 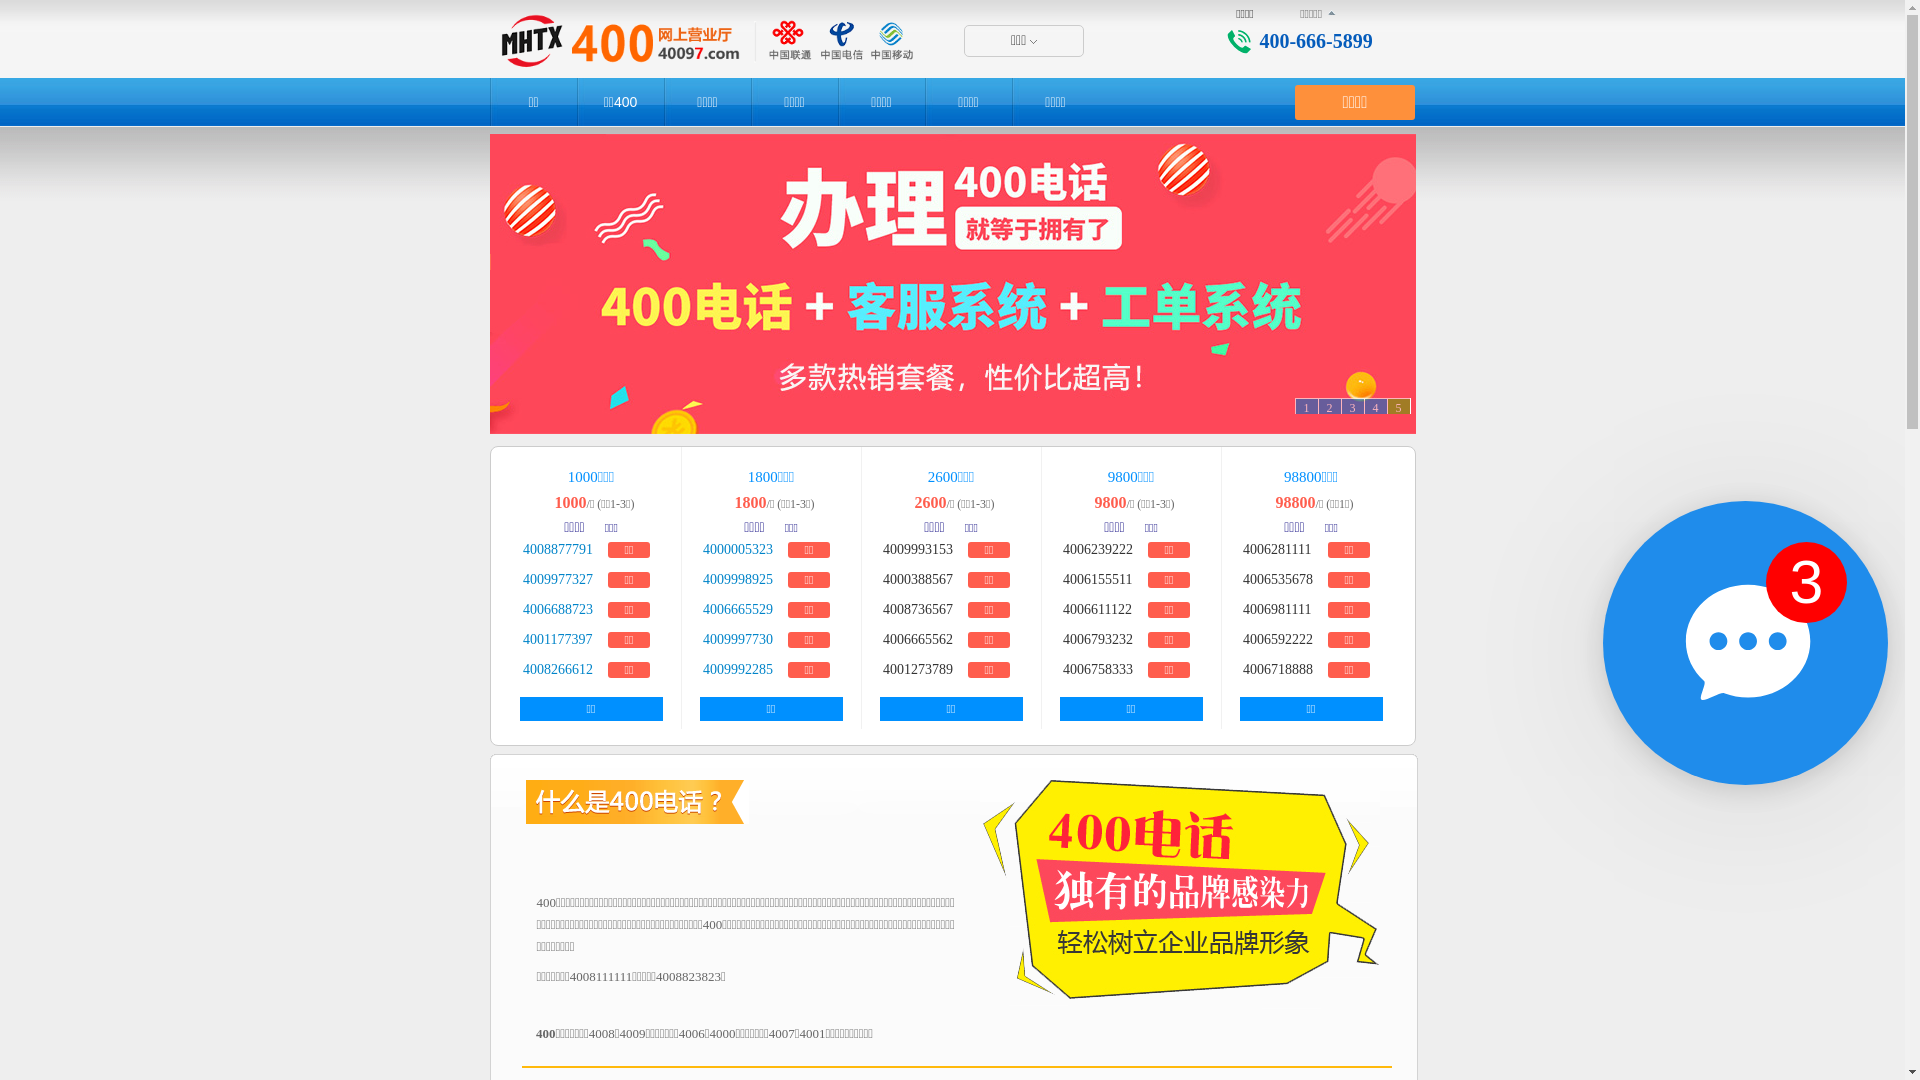 What do you see at coordinates (1330, 408) in the screenshot?
I see `2` at bounding box center [1330, 408].